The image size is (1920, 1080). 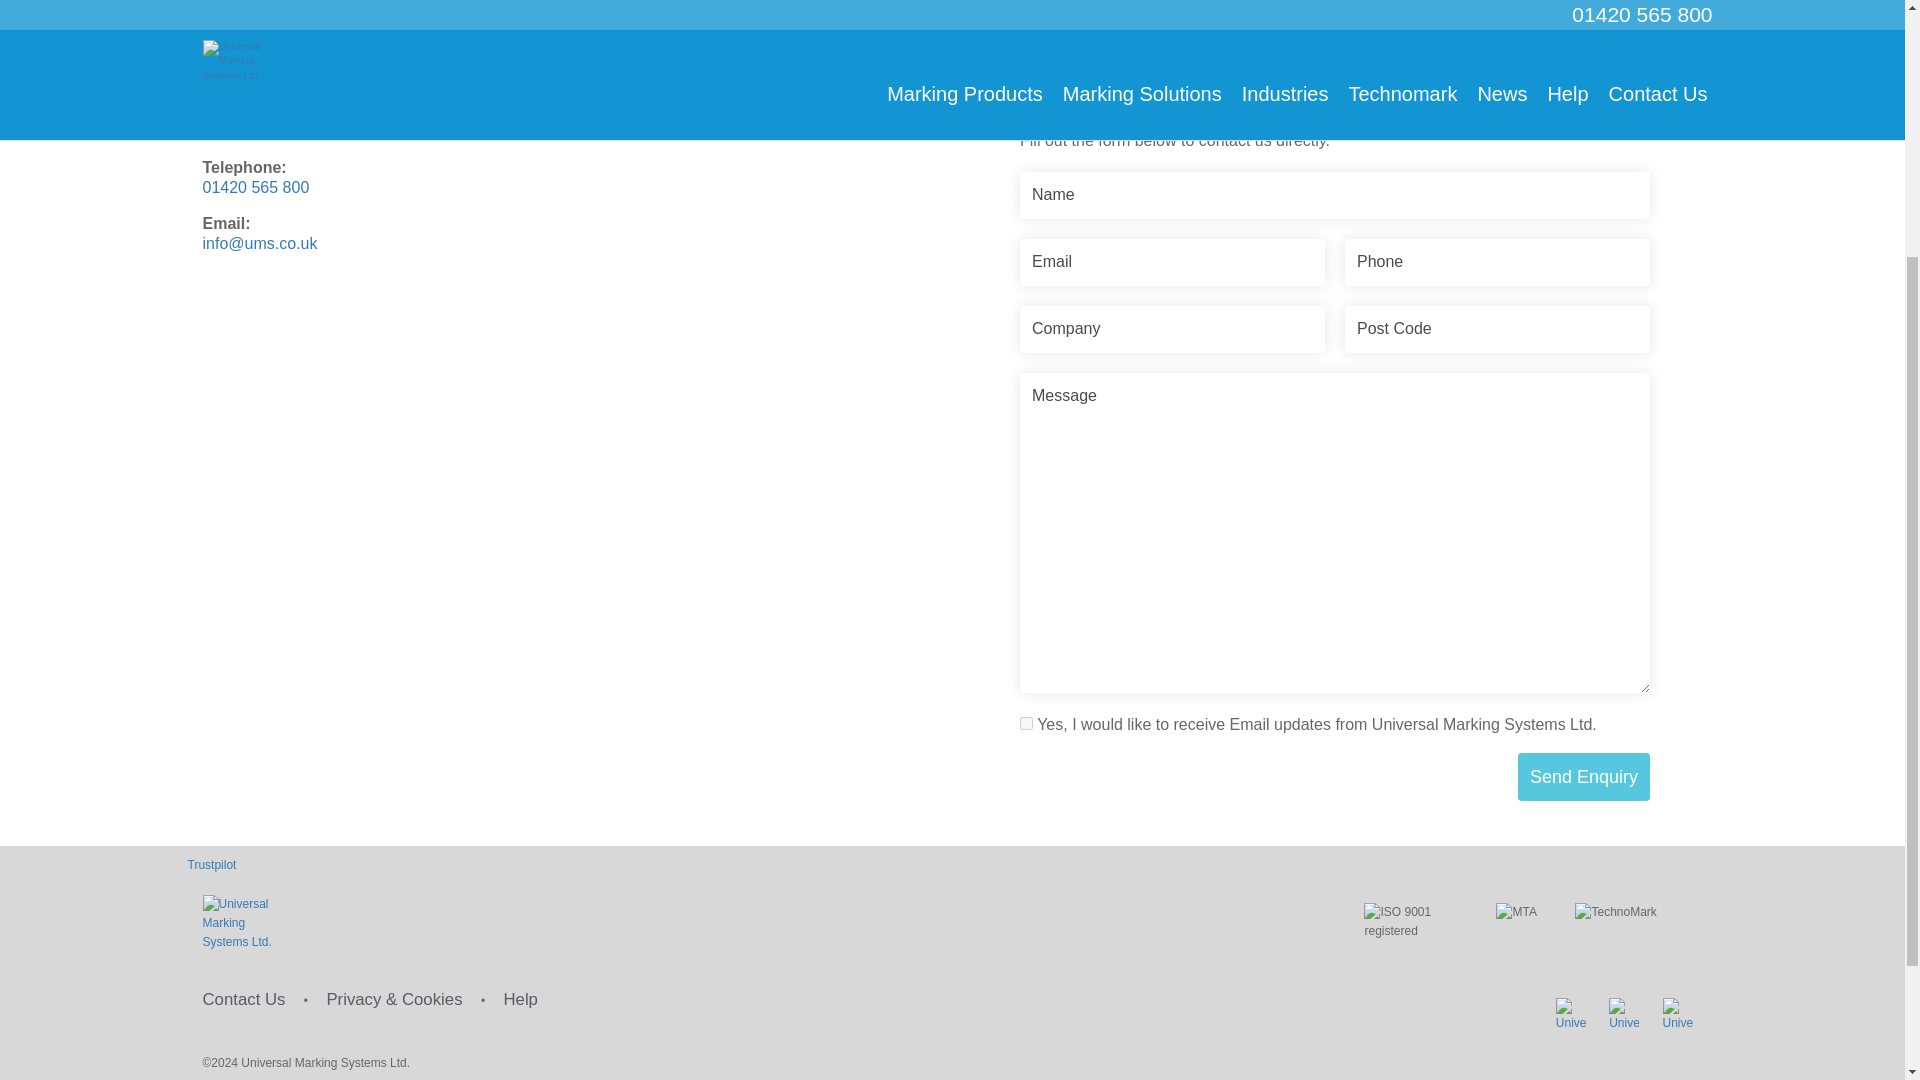 What do you see at coordinates (1497, 311) in the screenshot?
I see `Post Code` at bounding box center [1497, 311].